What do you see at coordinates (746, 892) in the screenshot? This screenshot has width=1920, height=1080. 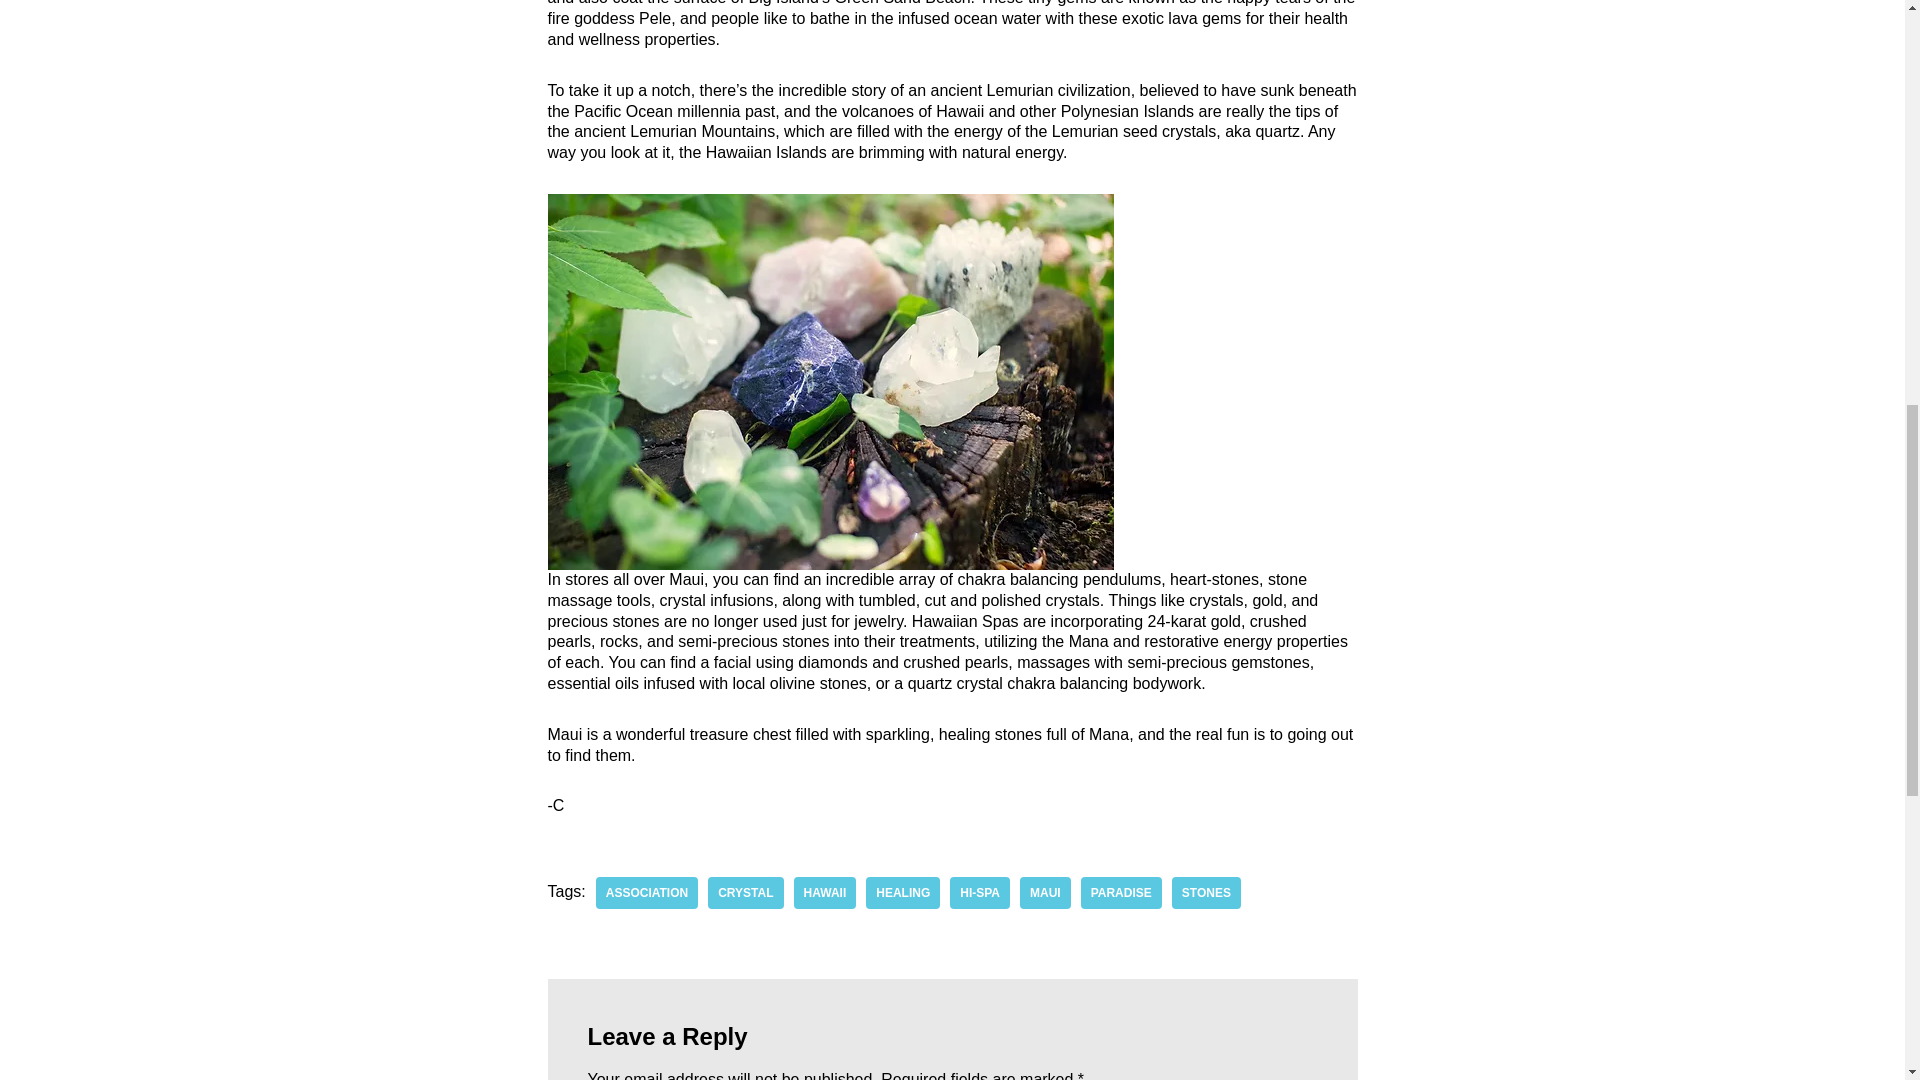 I see `CRYSTAL` at bounding box center [746, 892].